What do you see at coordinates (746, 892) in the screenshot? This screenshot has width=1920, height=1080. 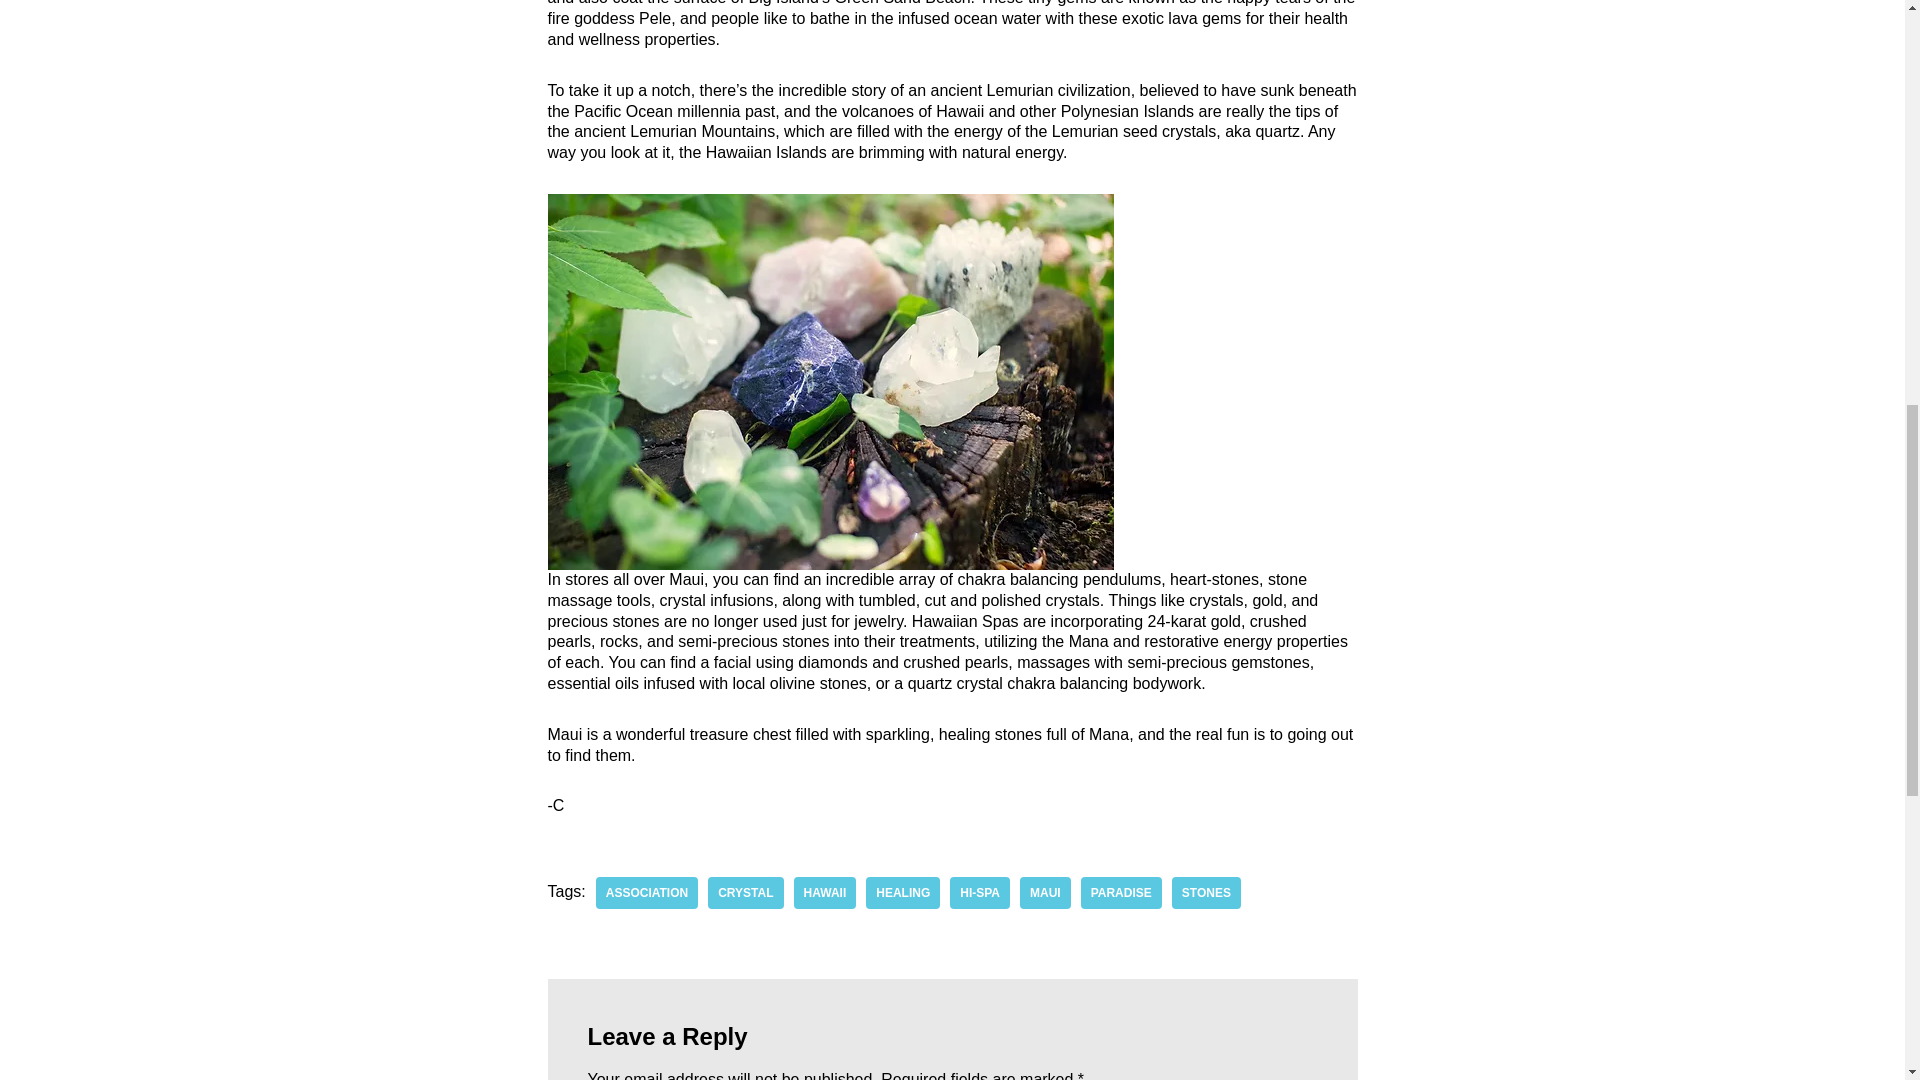 I see `CRYSTAL` at bounding box center [746, 892].